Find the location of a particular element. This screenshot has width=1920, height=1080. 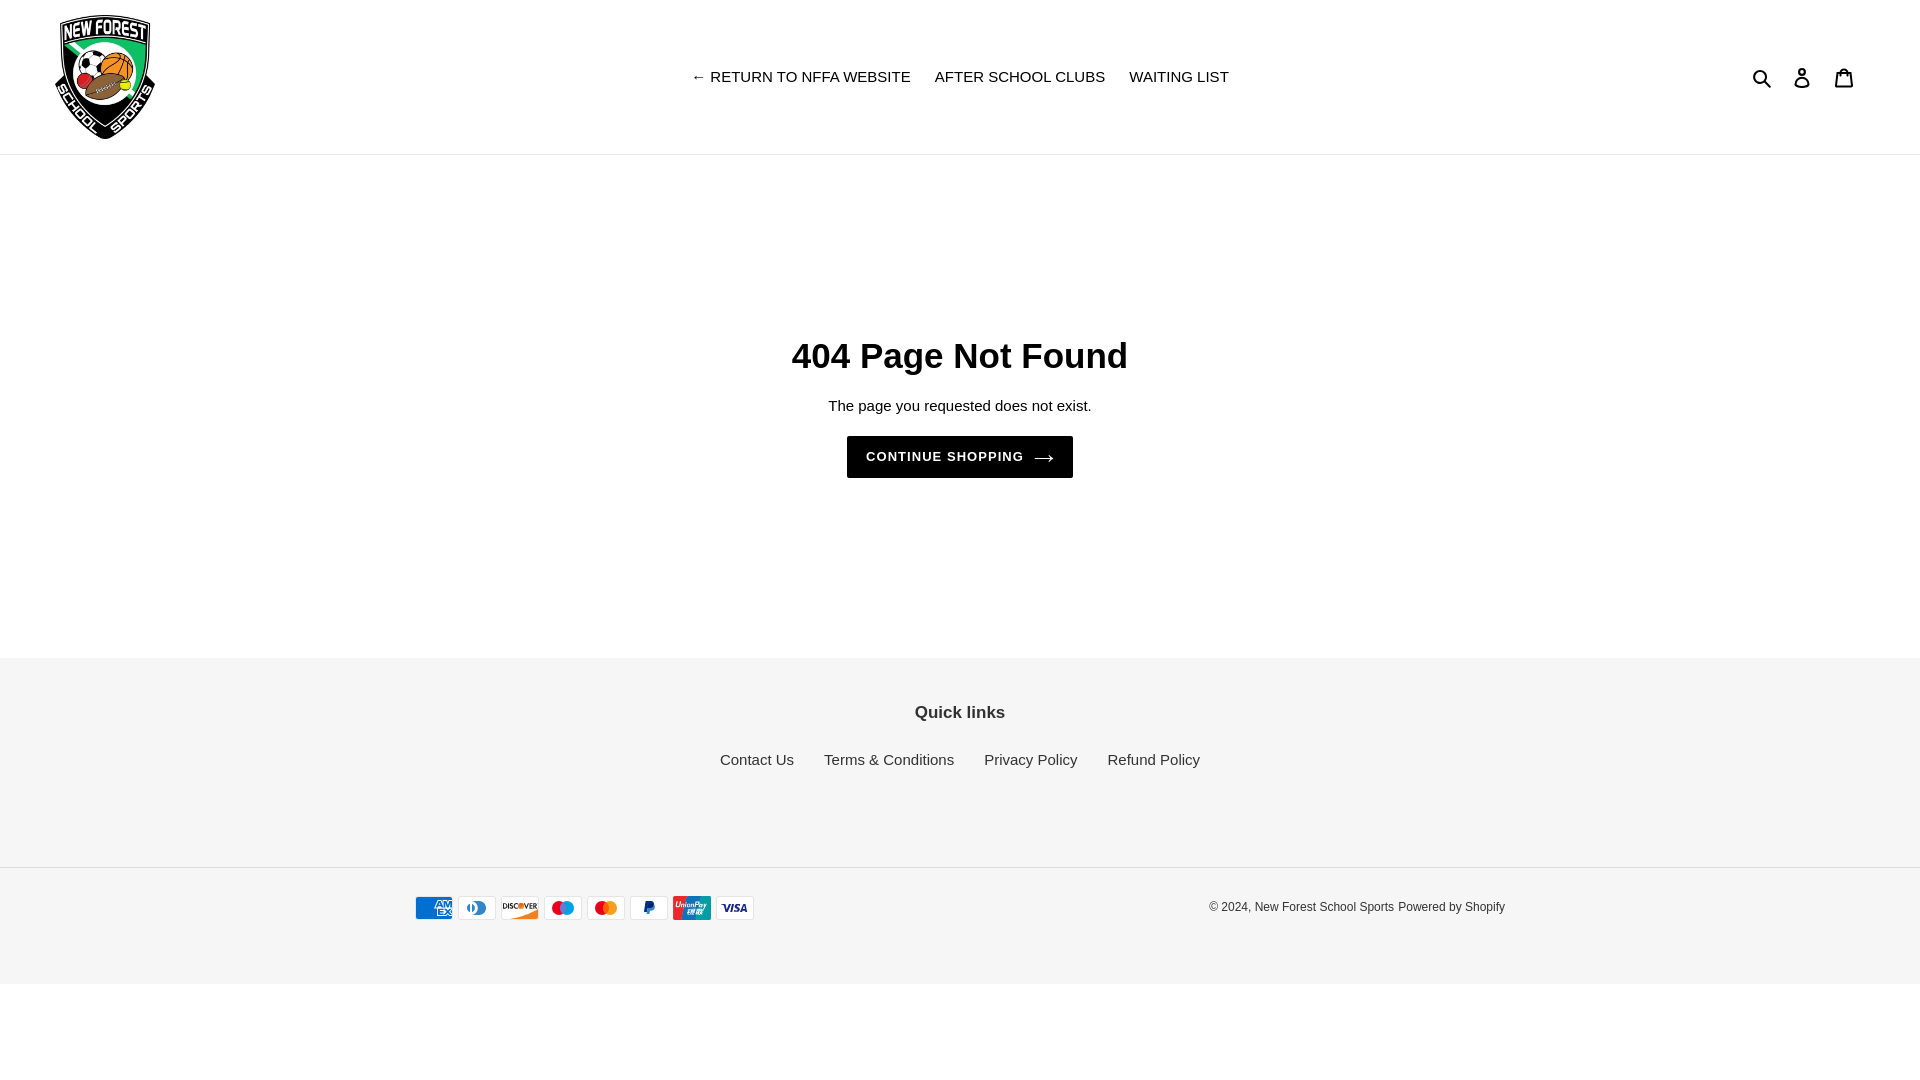

Powered by Shopify is located at coordinates (1451, 906).